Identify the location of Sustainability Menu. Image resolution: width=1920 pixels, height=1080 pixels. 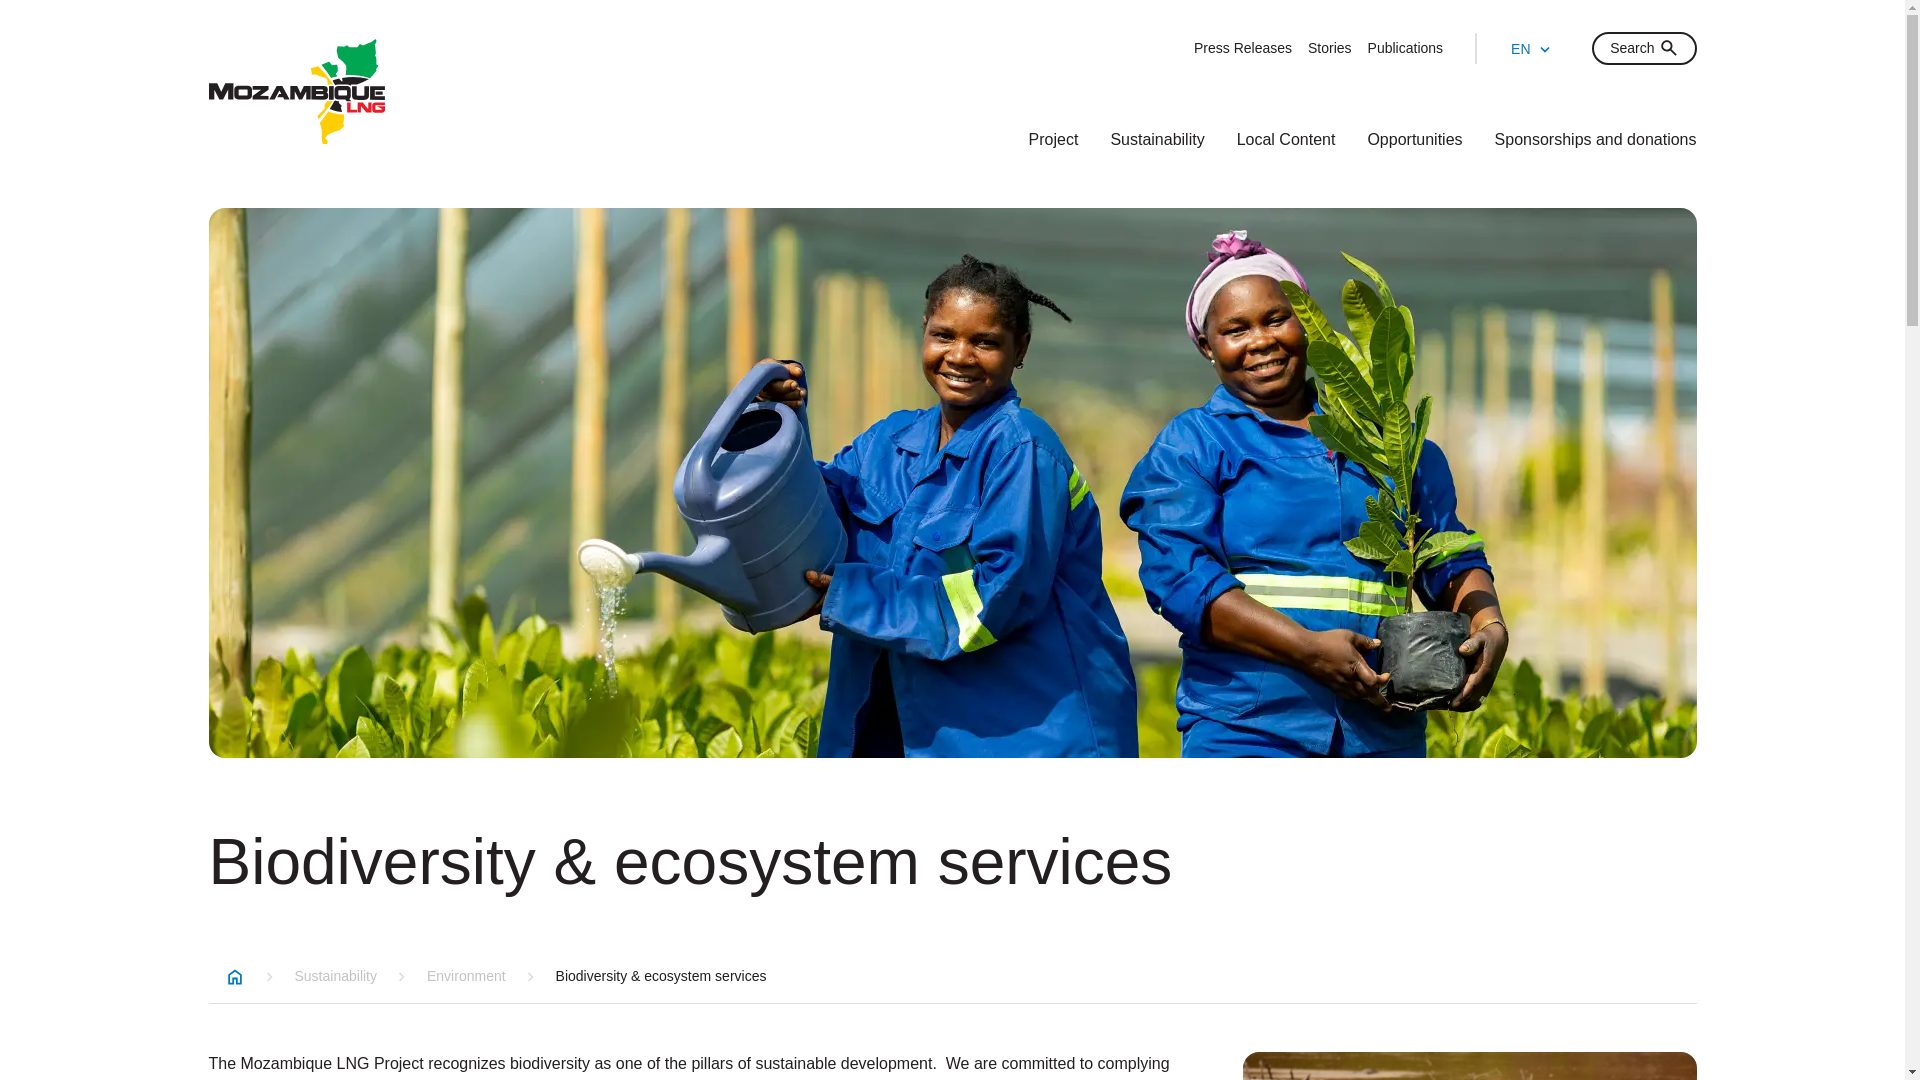
(1156, 138).